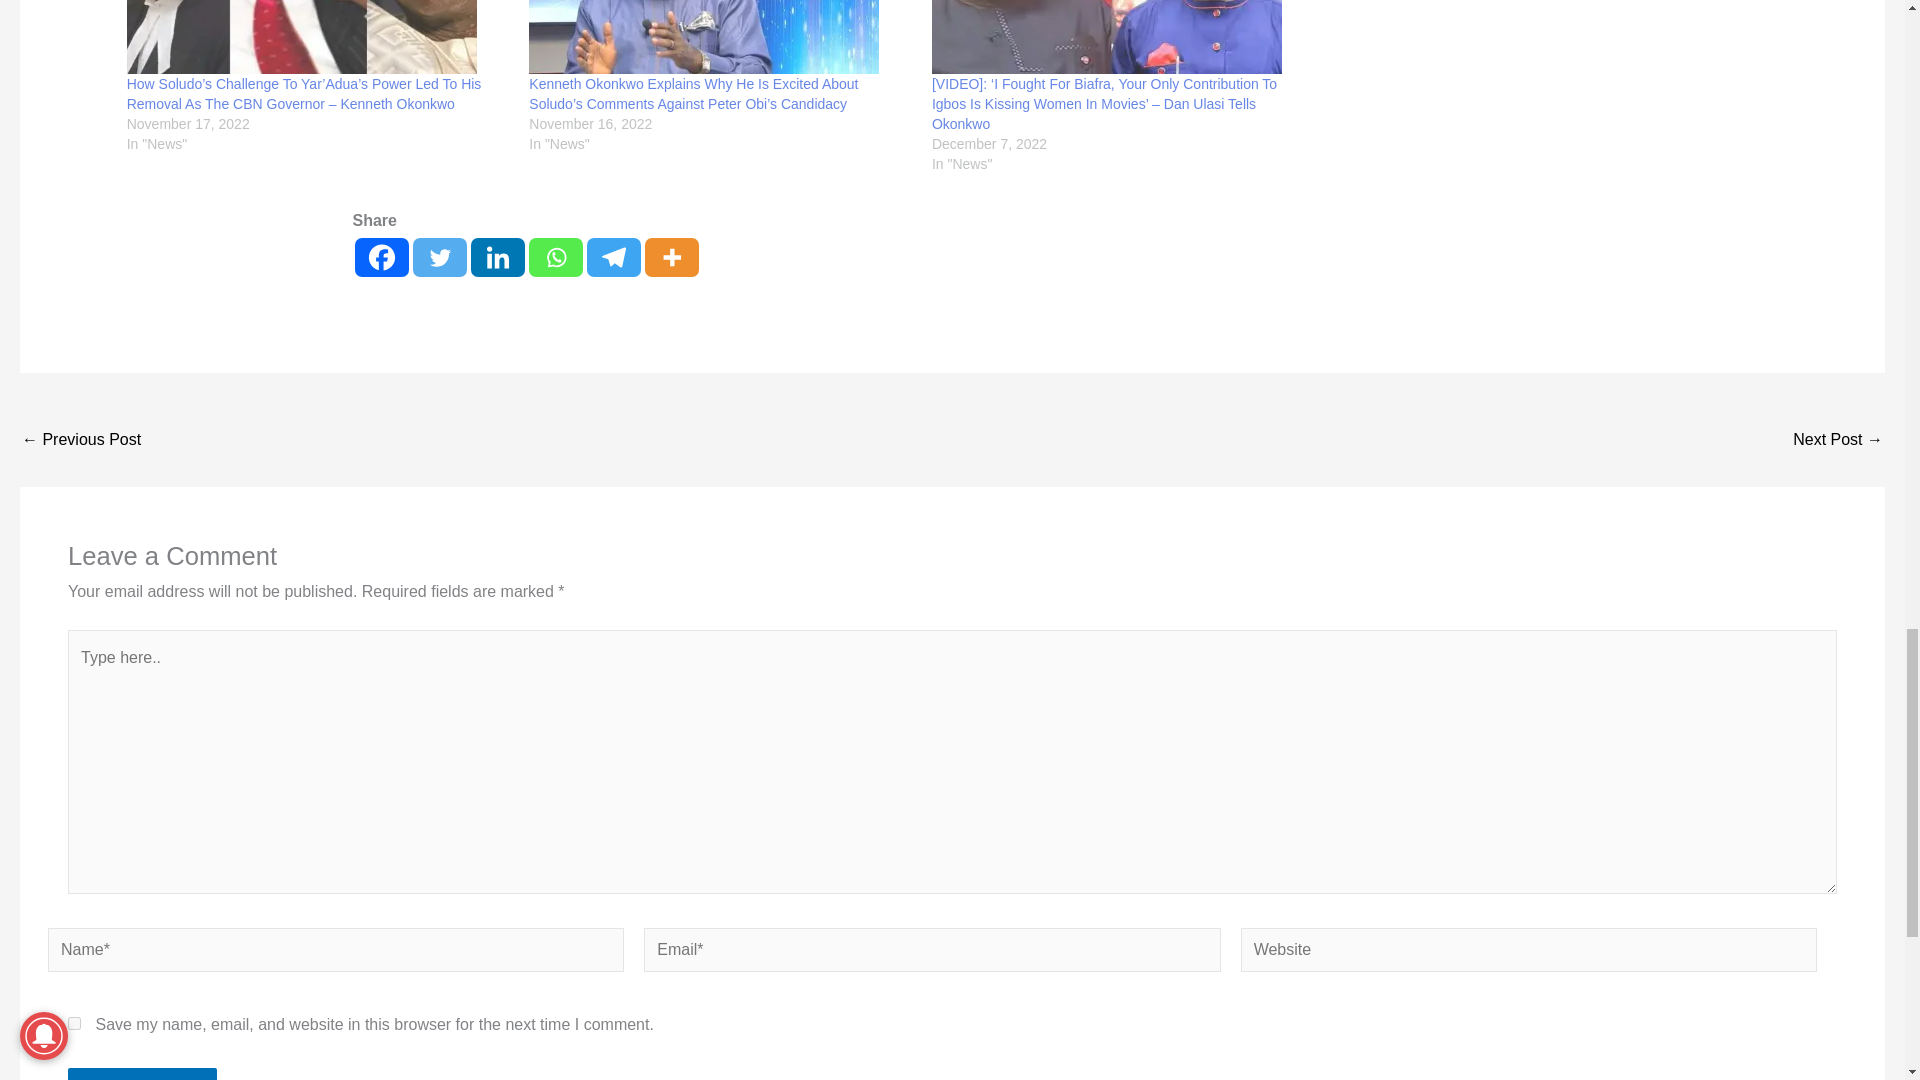 The image size is (1920, 1080). Describe the element at coordinates (74, 1024) in the screenshot. I see `yes` at that location.